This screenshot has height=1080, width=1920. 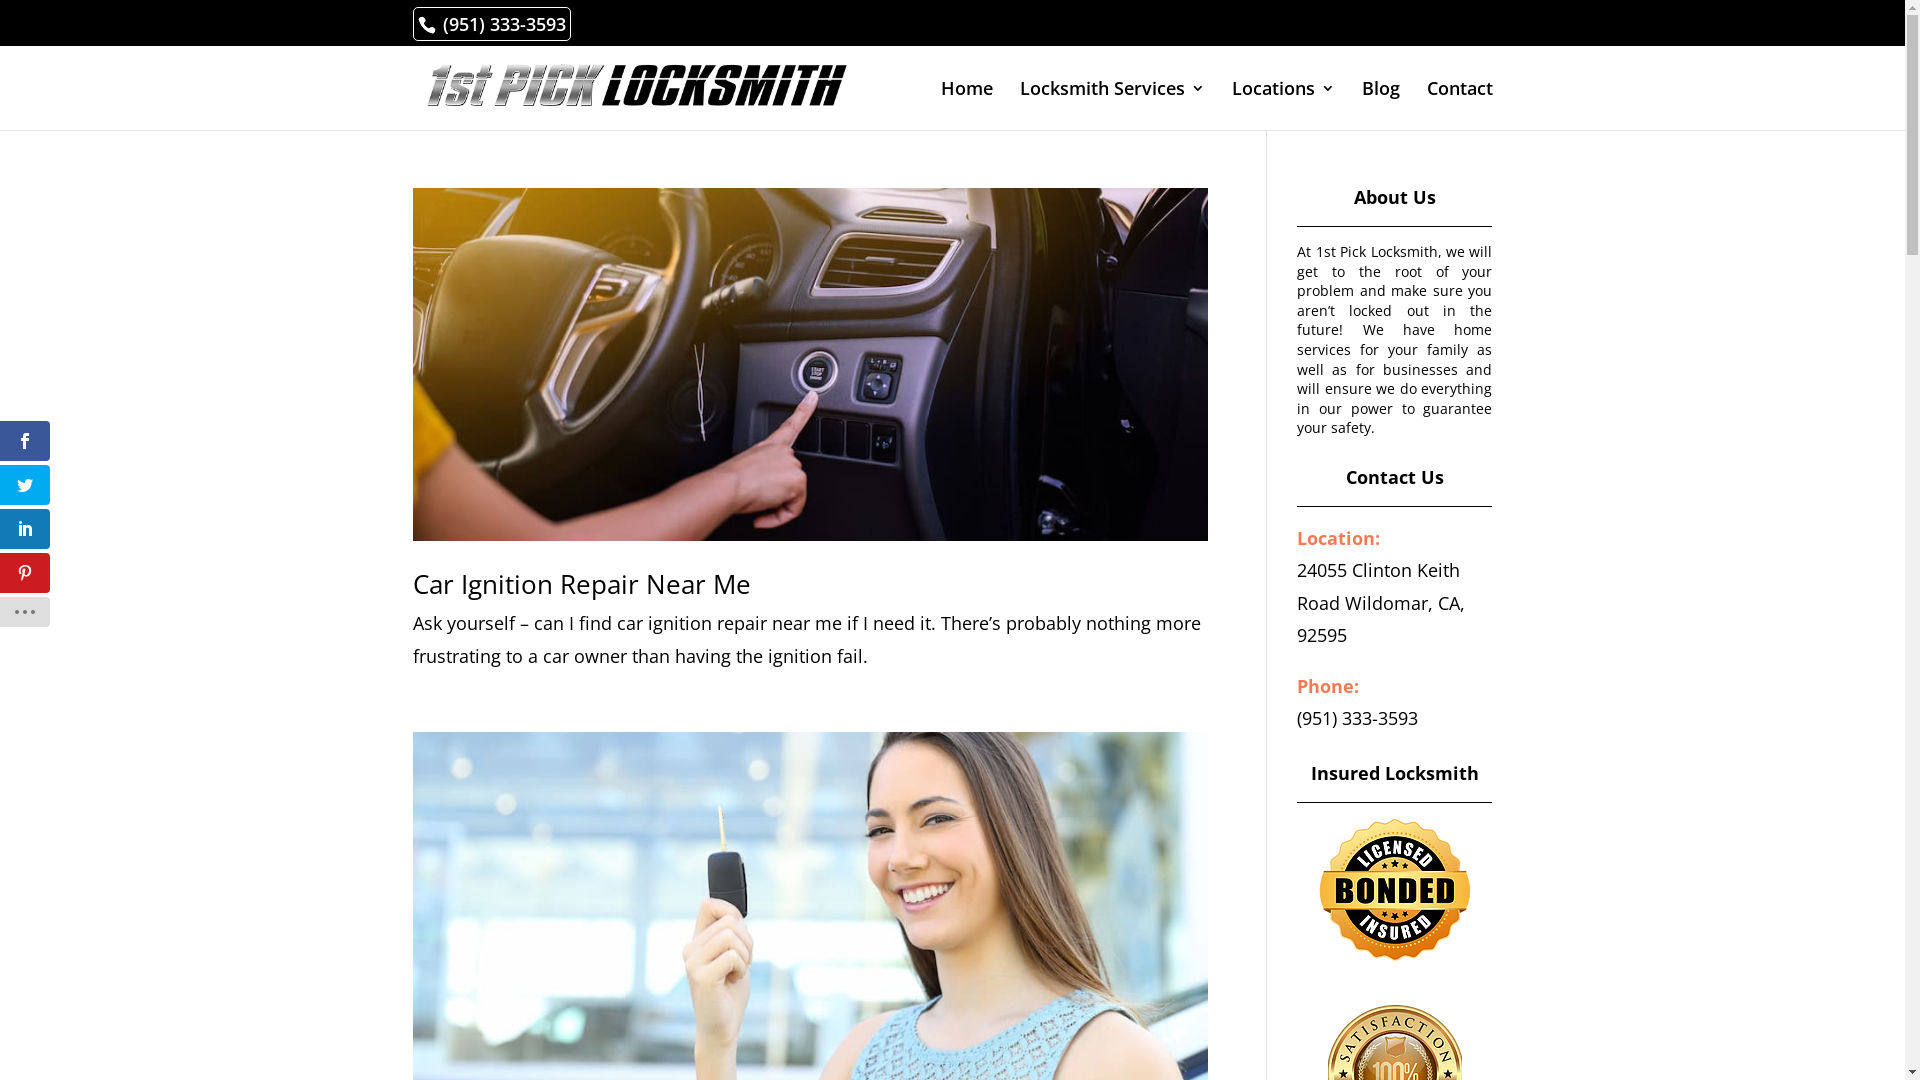 What do you see at coordinates (966, 106) in the screenshot?
I see `Home` at bounding box center [966, 106].